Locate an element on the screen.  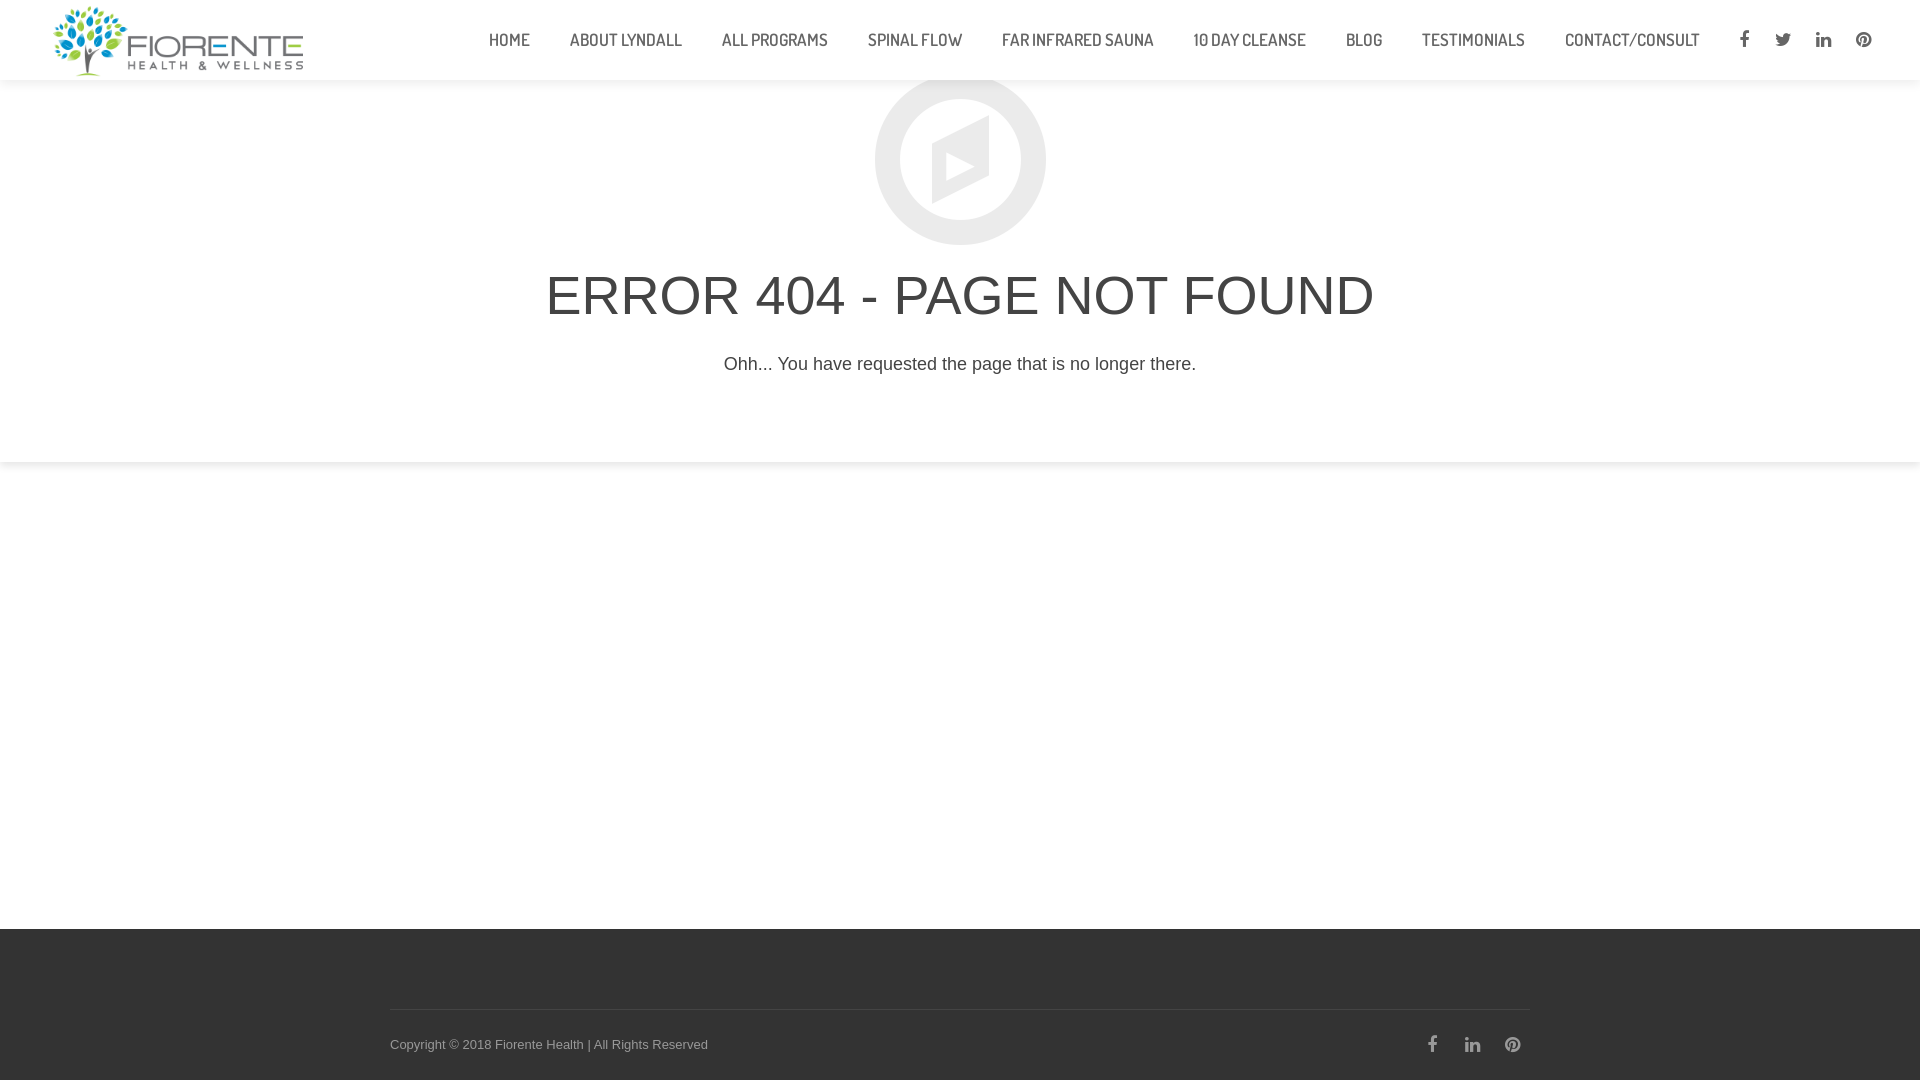
FAR INFRARED SAUNA is located at coordinates (1078, 40).